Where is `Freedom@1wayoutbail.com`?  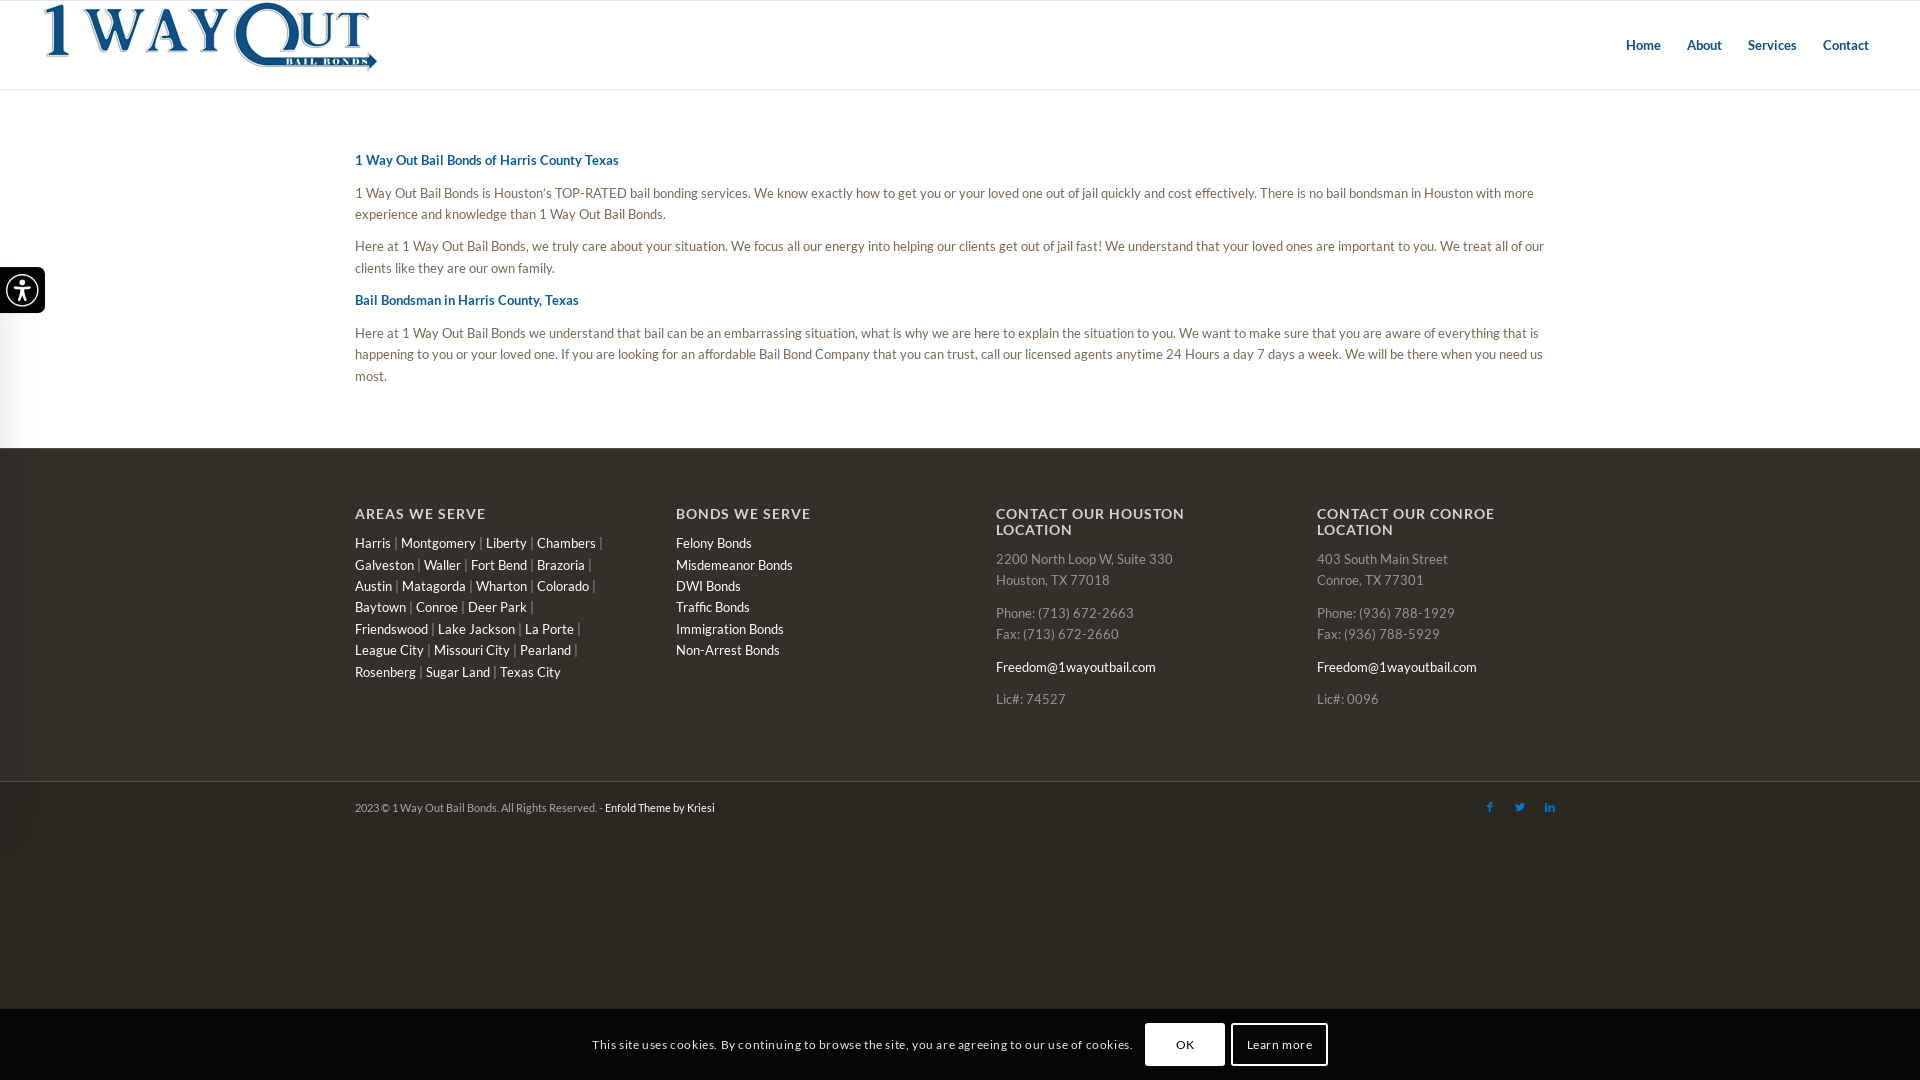
Freedom@1wayoutbail.com is located at coordinates (1076, 667).